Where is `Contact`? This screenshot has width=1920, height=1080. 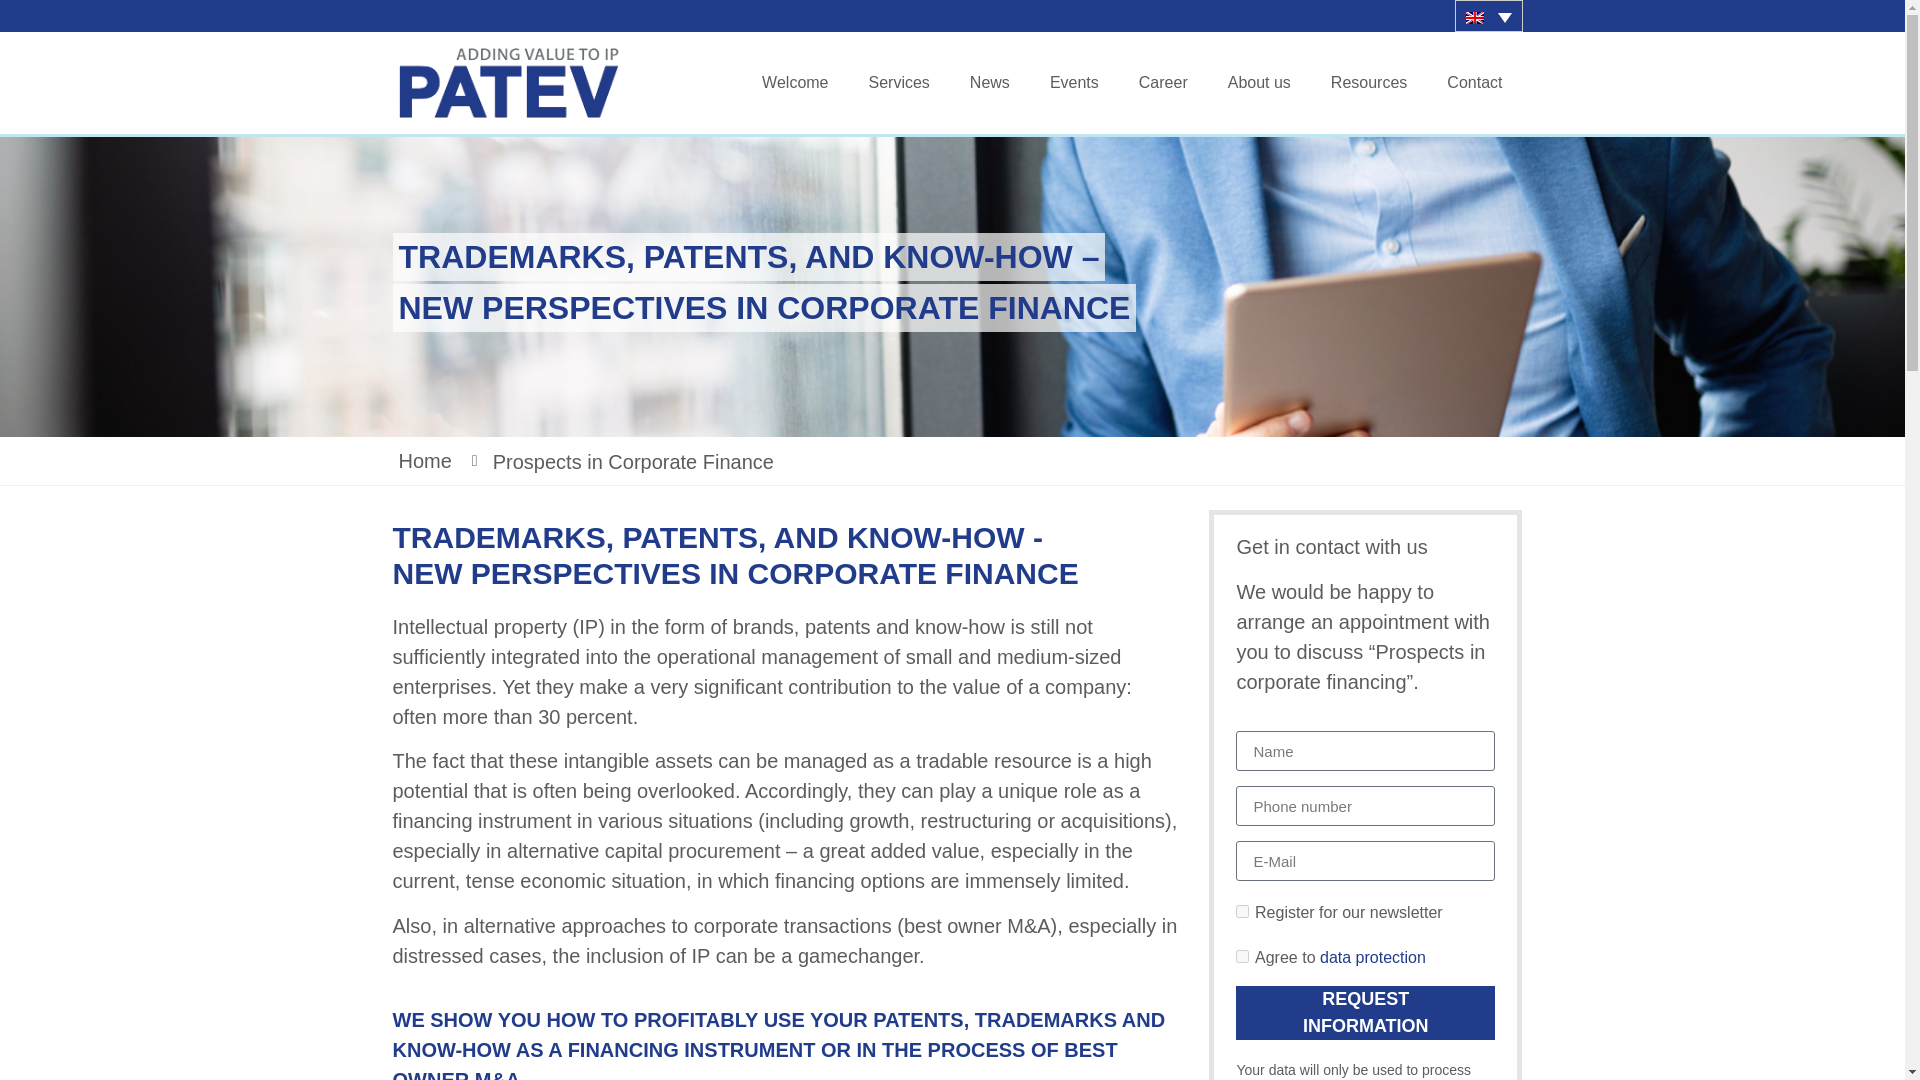 Contact is located at coordinates (1474, 82).